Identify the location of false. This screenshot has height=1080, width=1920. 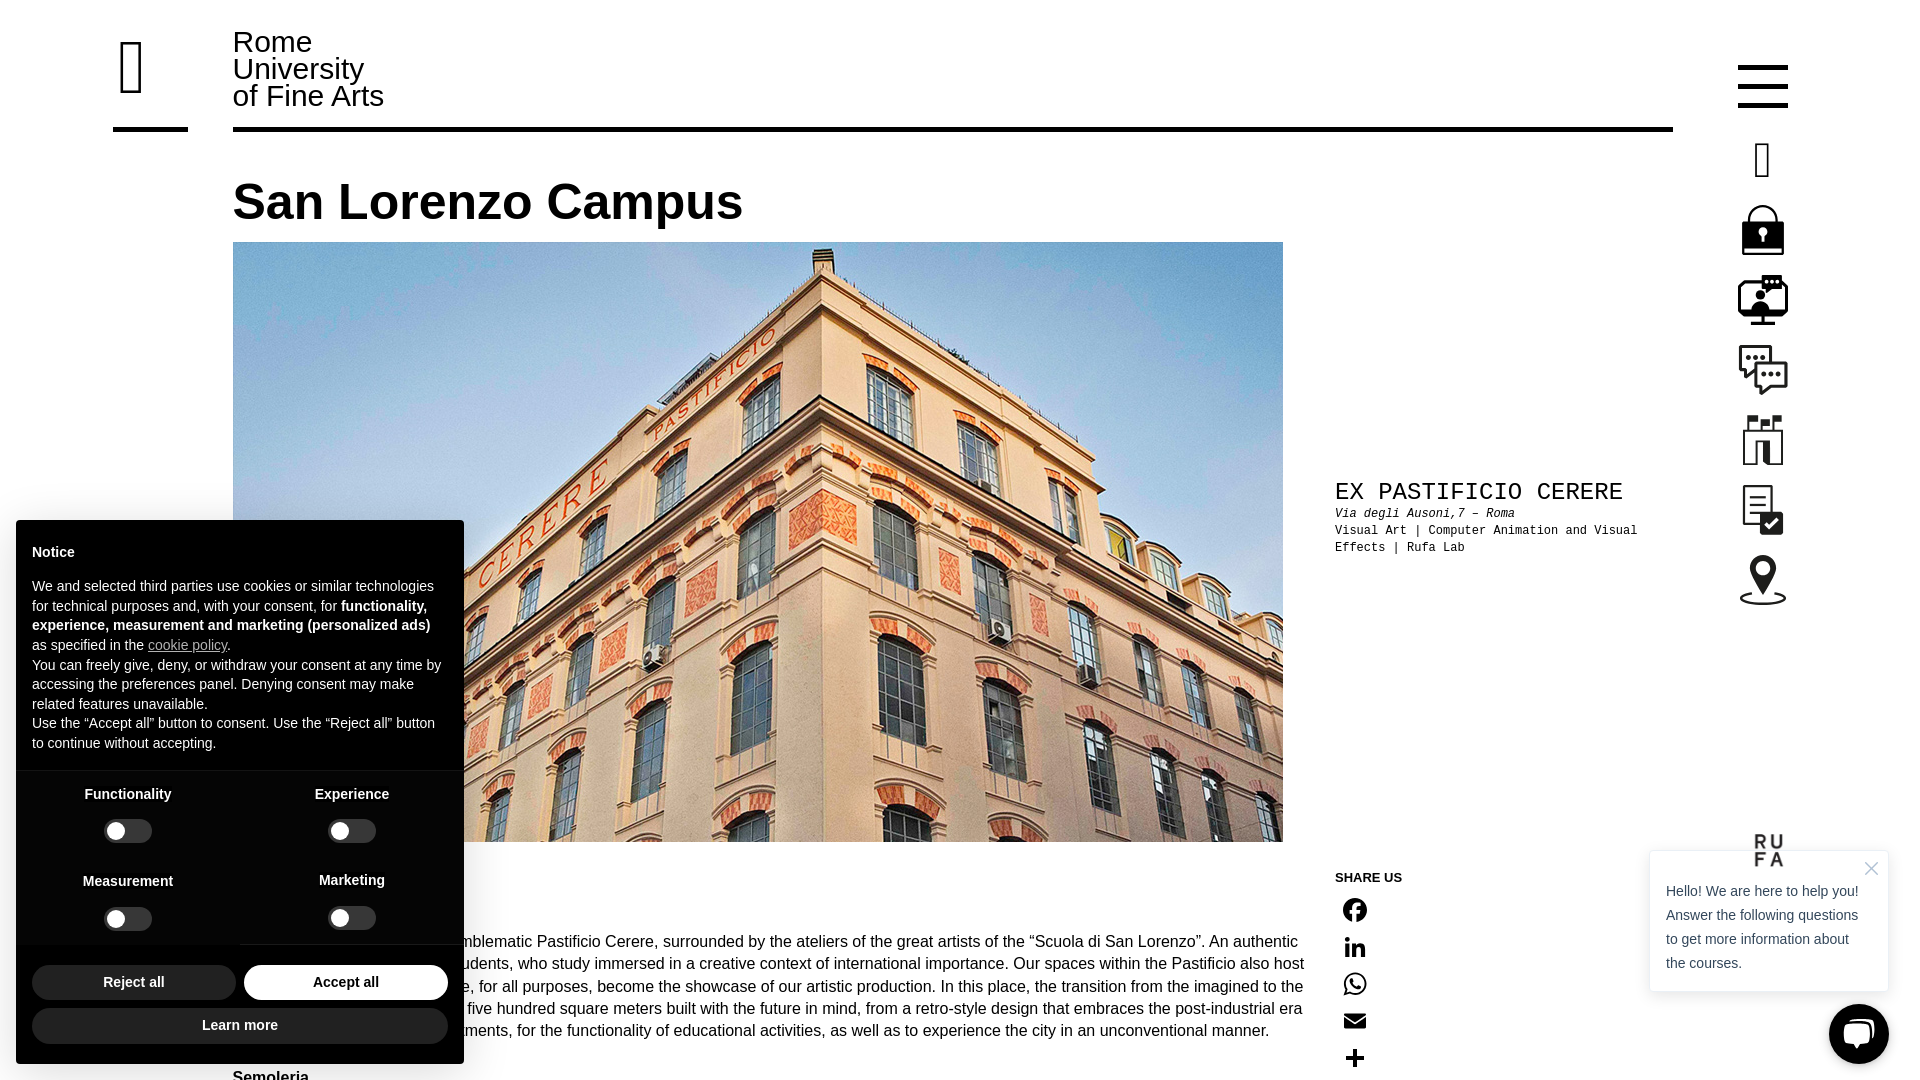
(127, 918).